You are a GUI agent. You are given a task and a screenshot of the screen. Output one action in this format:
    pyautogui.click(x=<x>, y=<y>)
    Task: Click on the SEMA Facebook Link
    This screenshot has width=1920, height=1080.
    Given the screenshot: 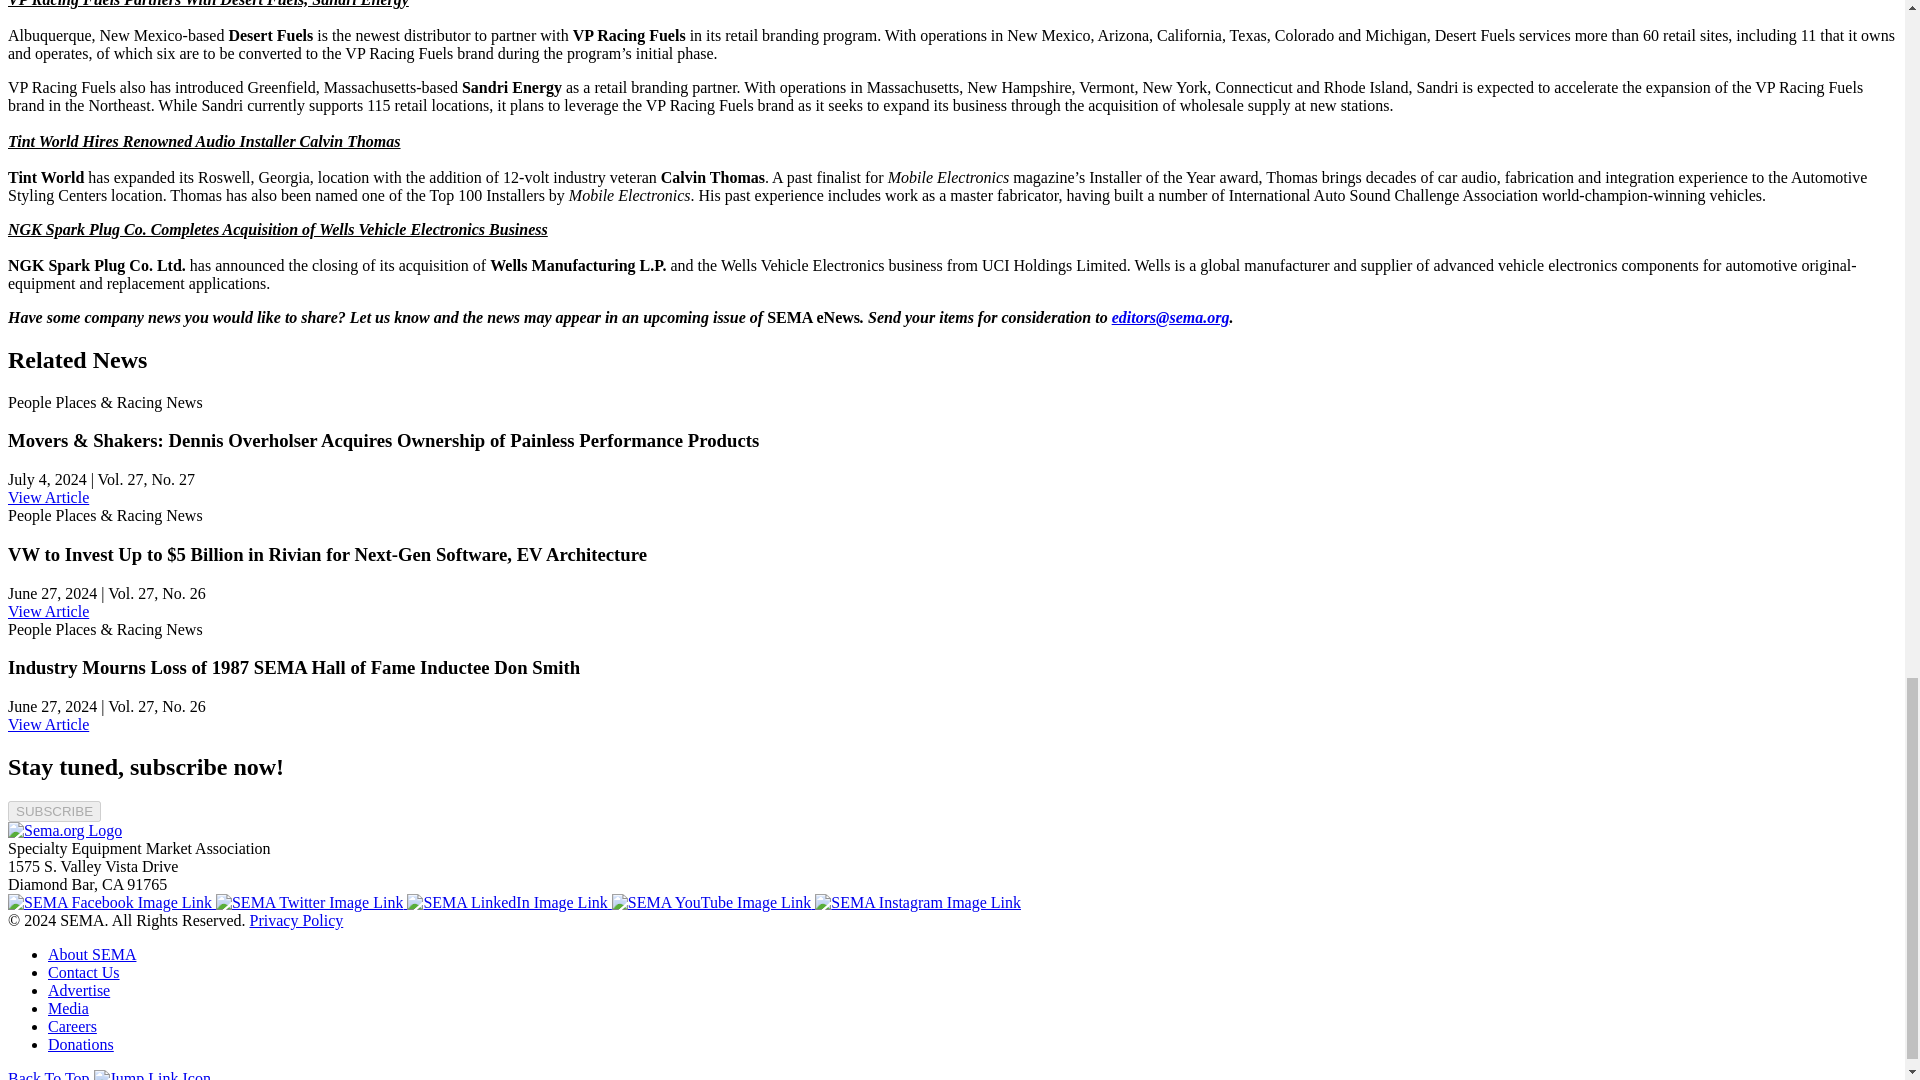 What is the action you would take?
    pyautogui.click(x=111, y=902)
    